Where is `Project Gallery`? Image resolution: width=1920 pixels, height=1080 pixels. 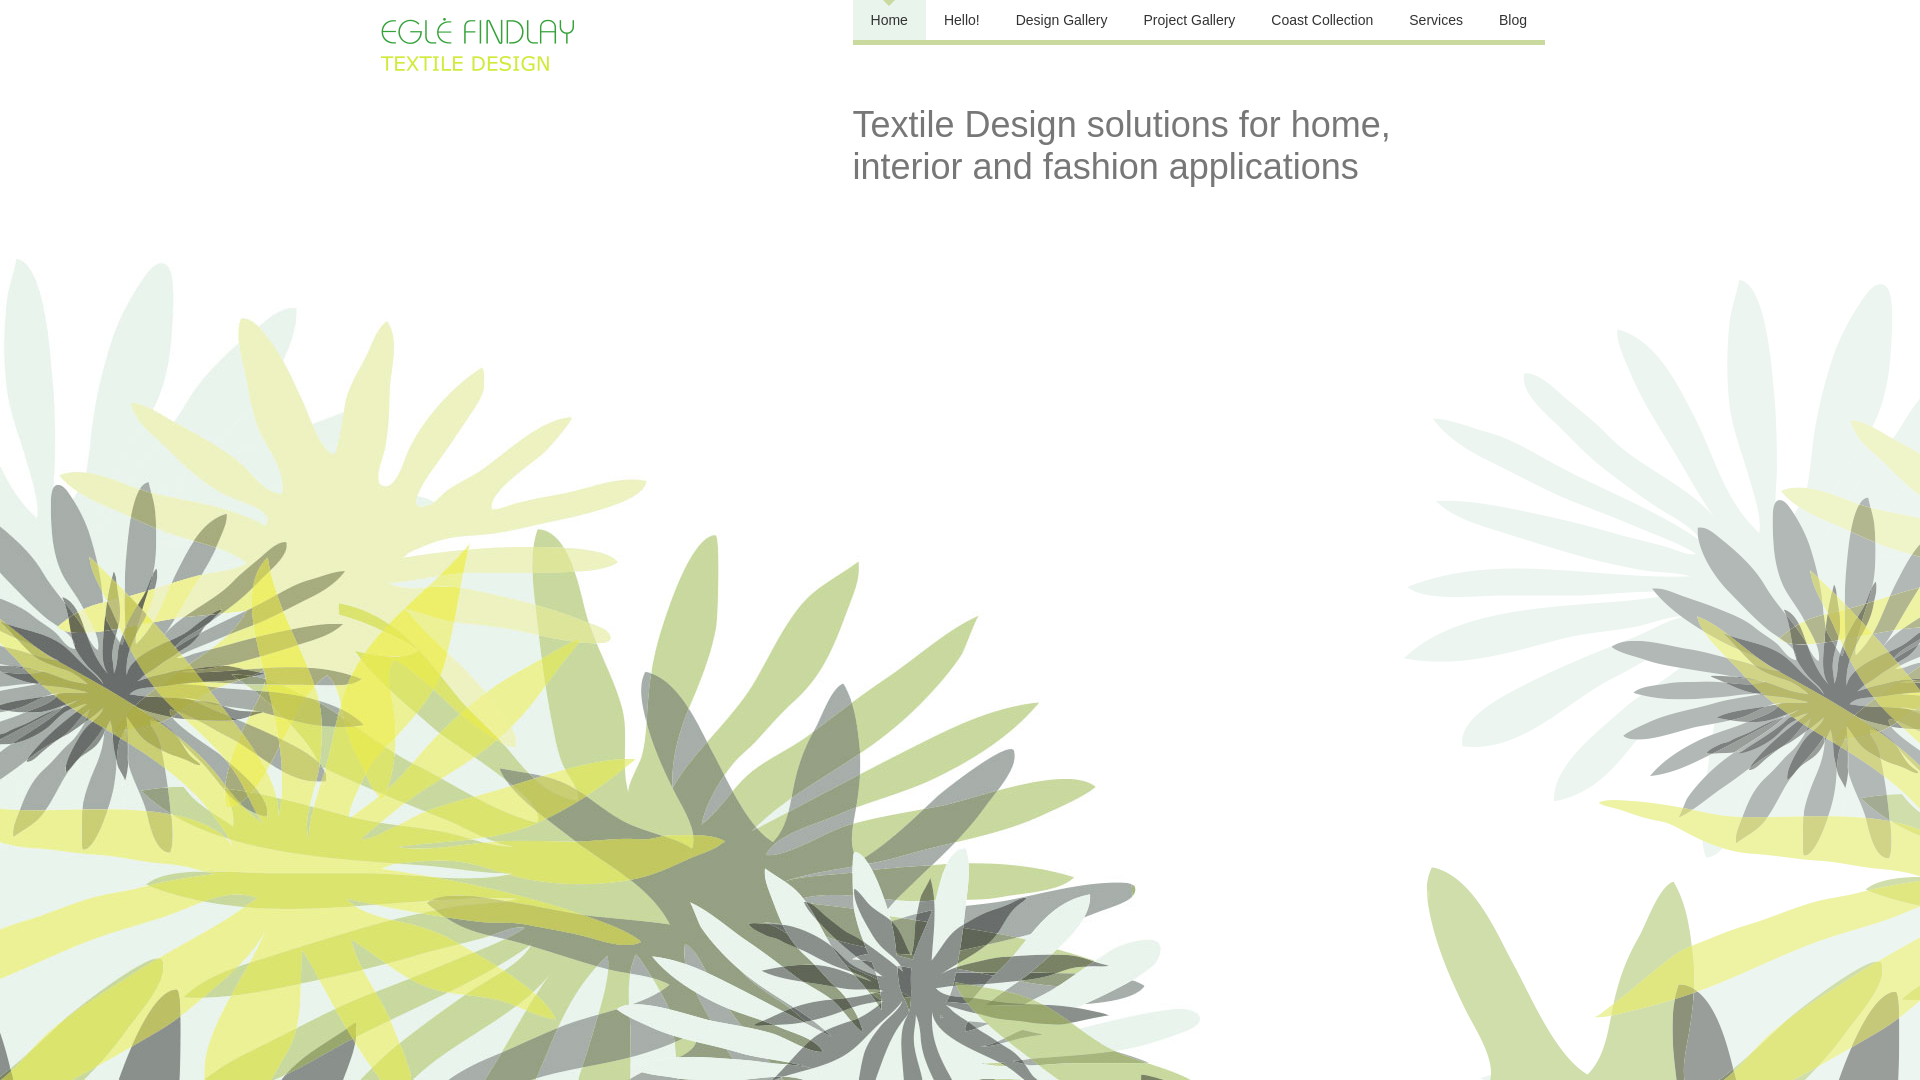 Project Gallery is located at coordinates (1190, 20).